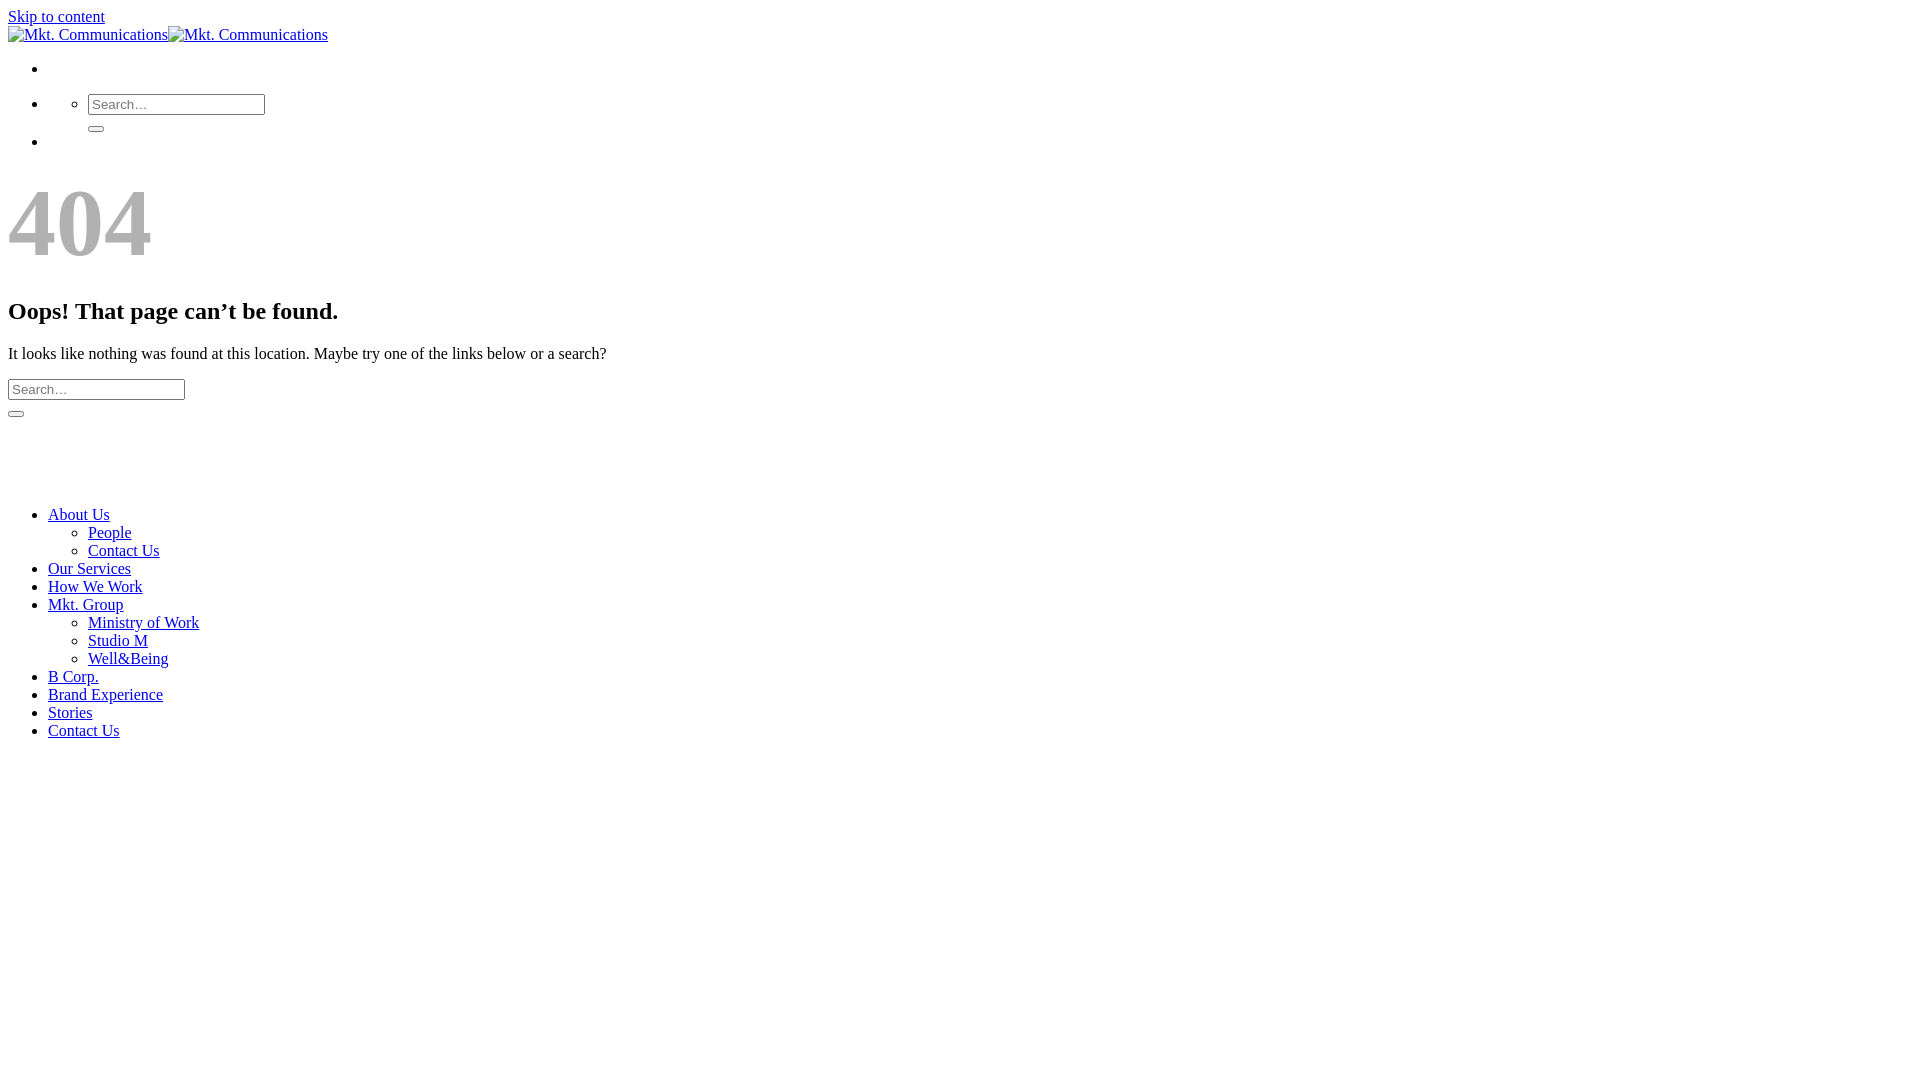  I want to click on Stories, so click(70, 712).